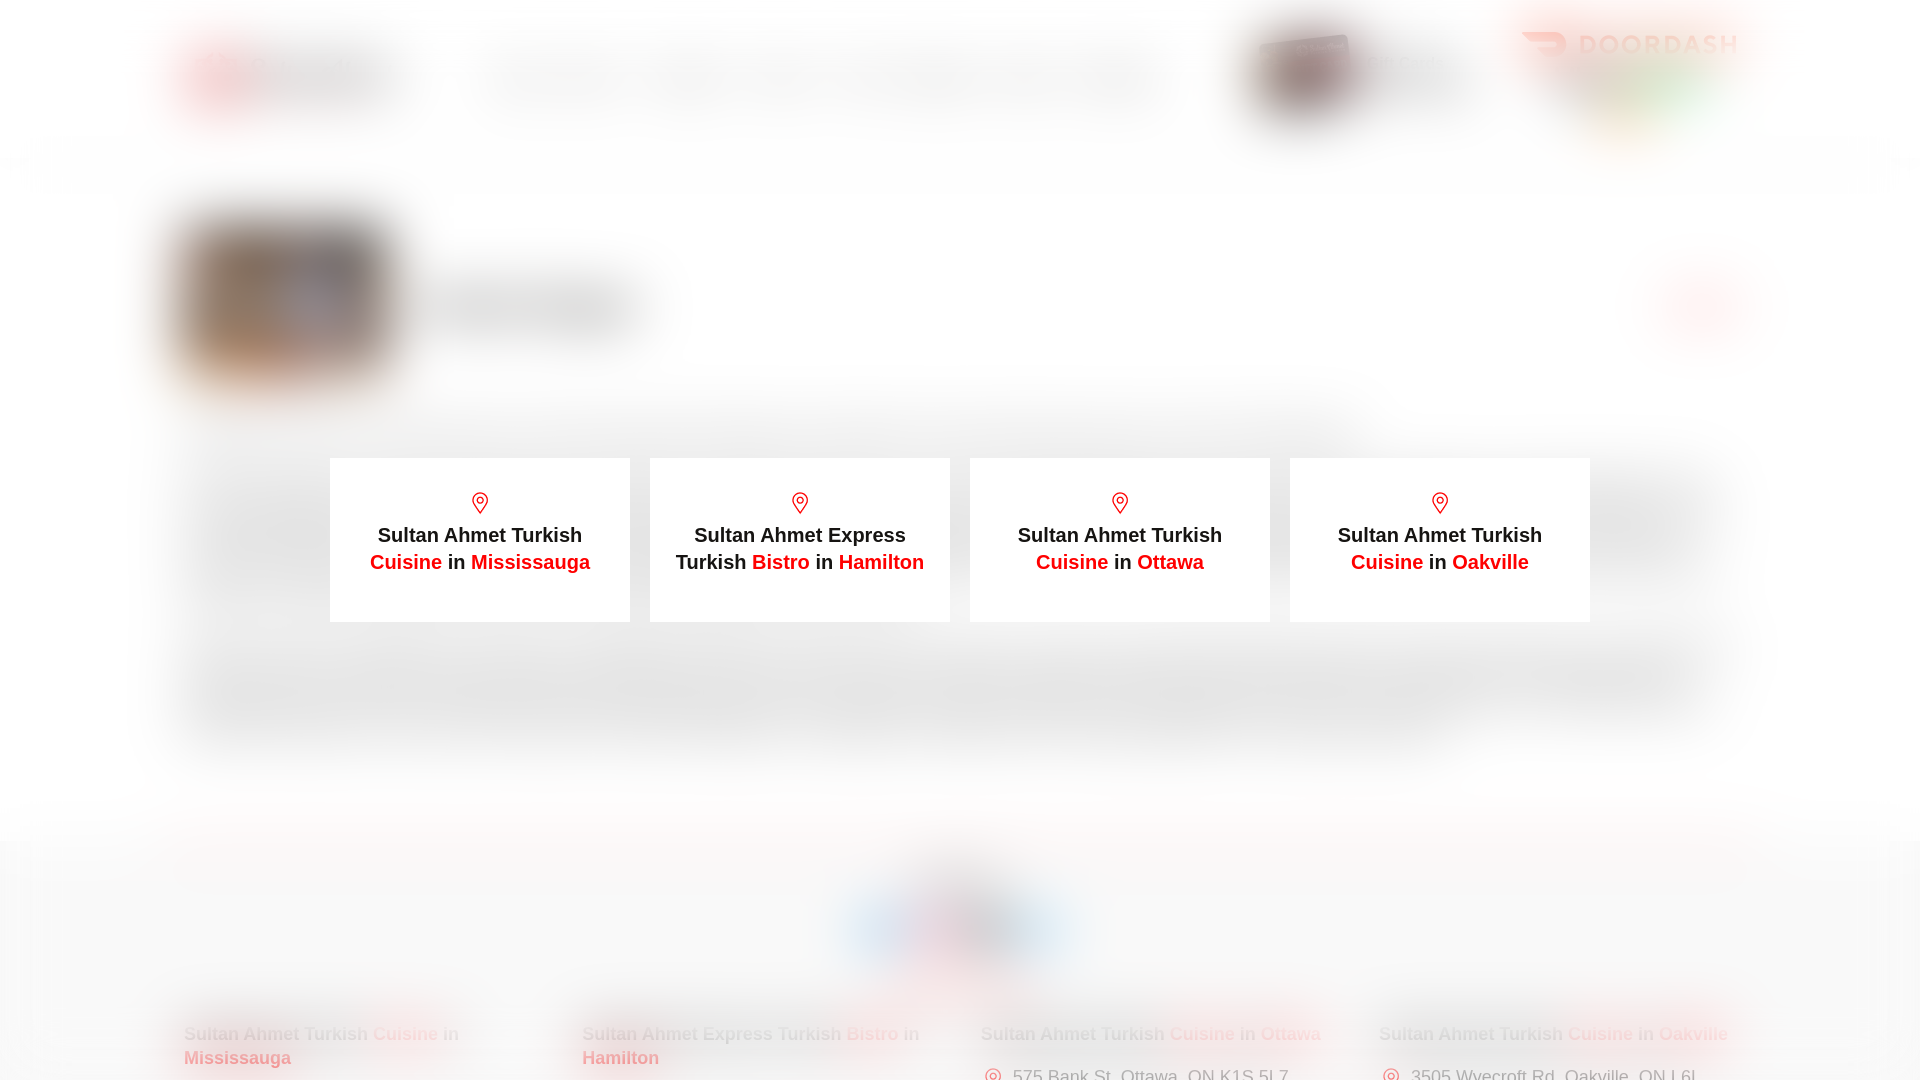 The height and width of the screenshot is (1080, 1920). What do you see at coordinates (696, 78) in the screenshot?
I see `Content` at bounding box center [696, 78].